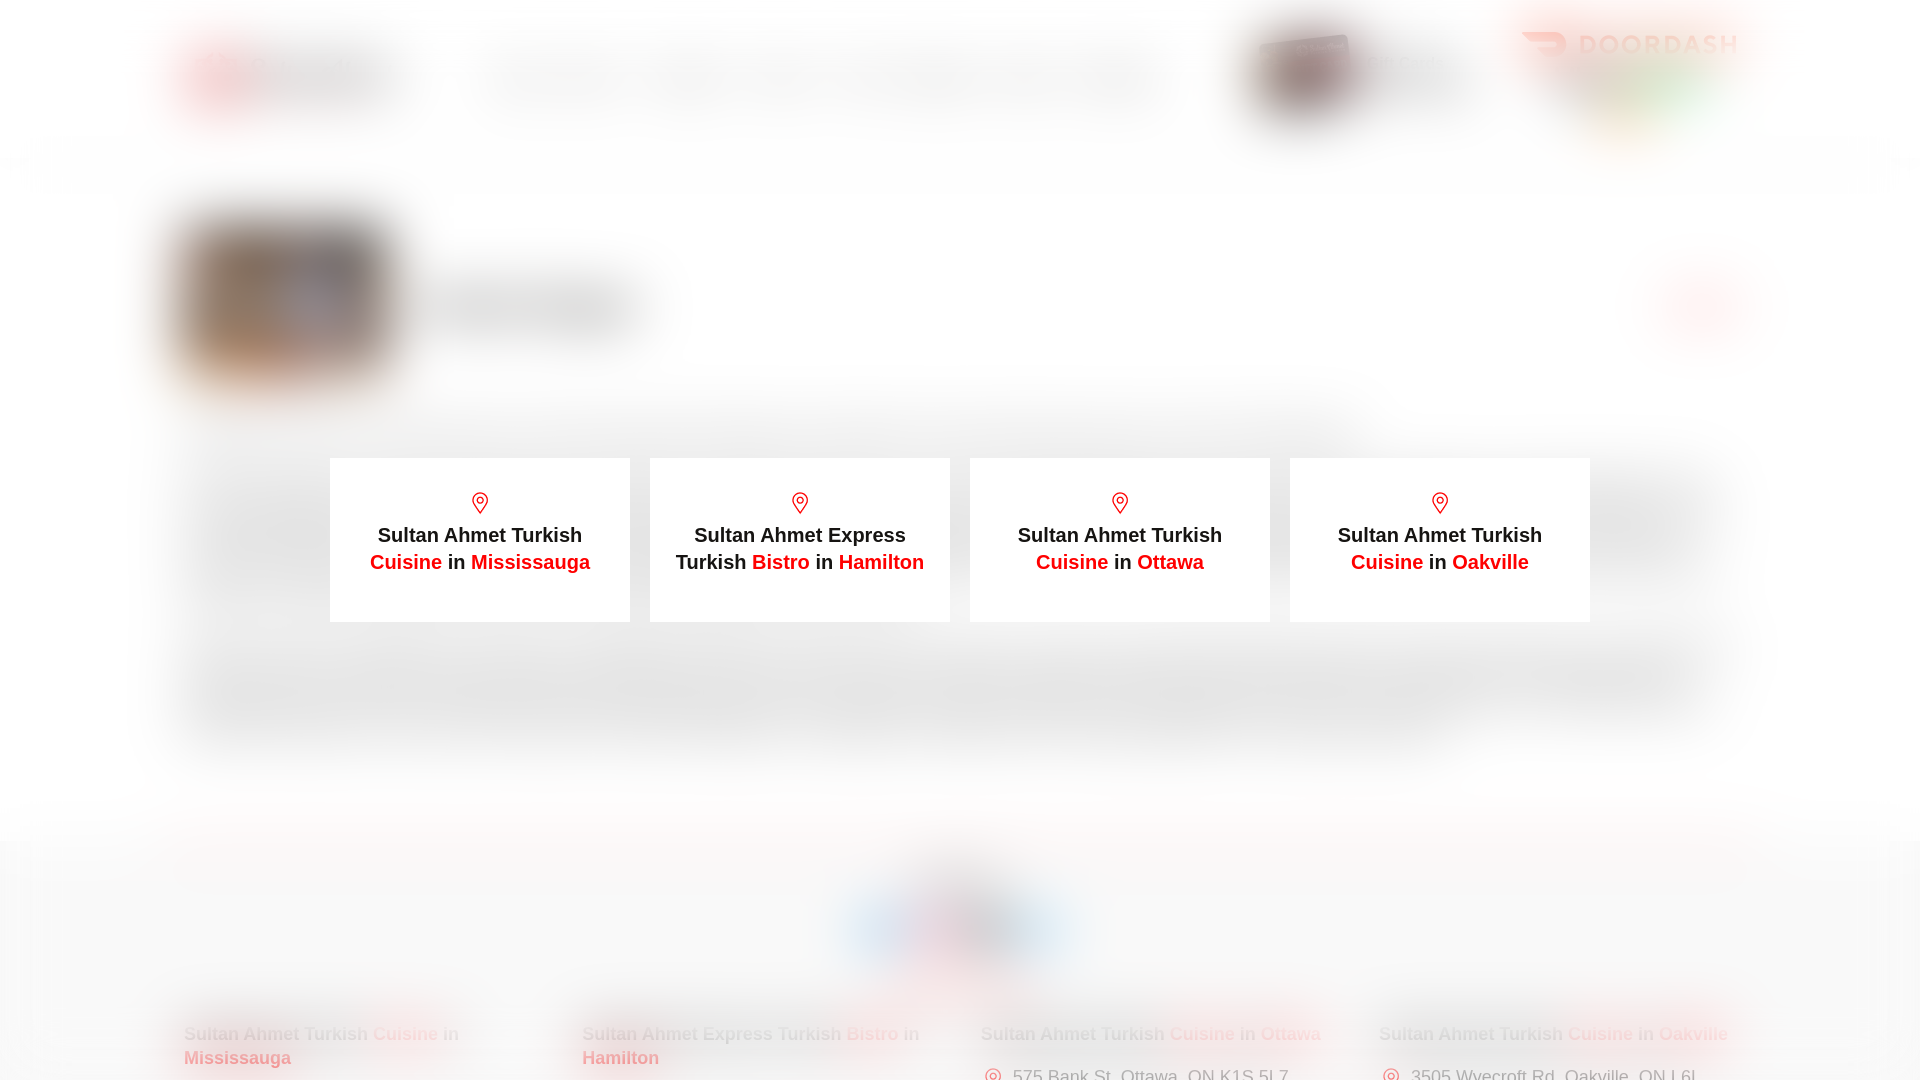 The height and width of the screenshot is (1080, 1920). What do you see at coordinates (696, 78) in the screenshot?
I see `Content` at bounding box center [696, 78].